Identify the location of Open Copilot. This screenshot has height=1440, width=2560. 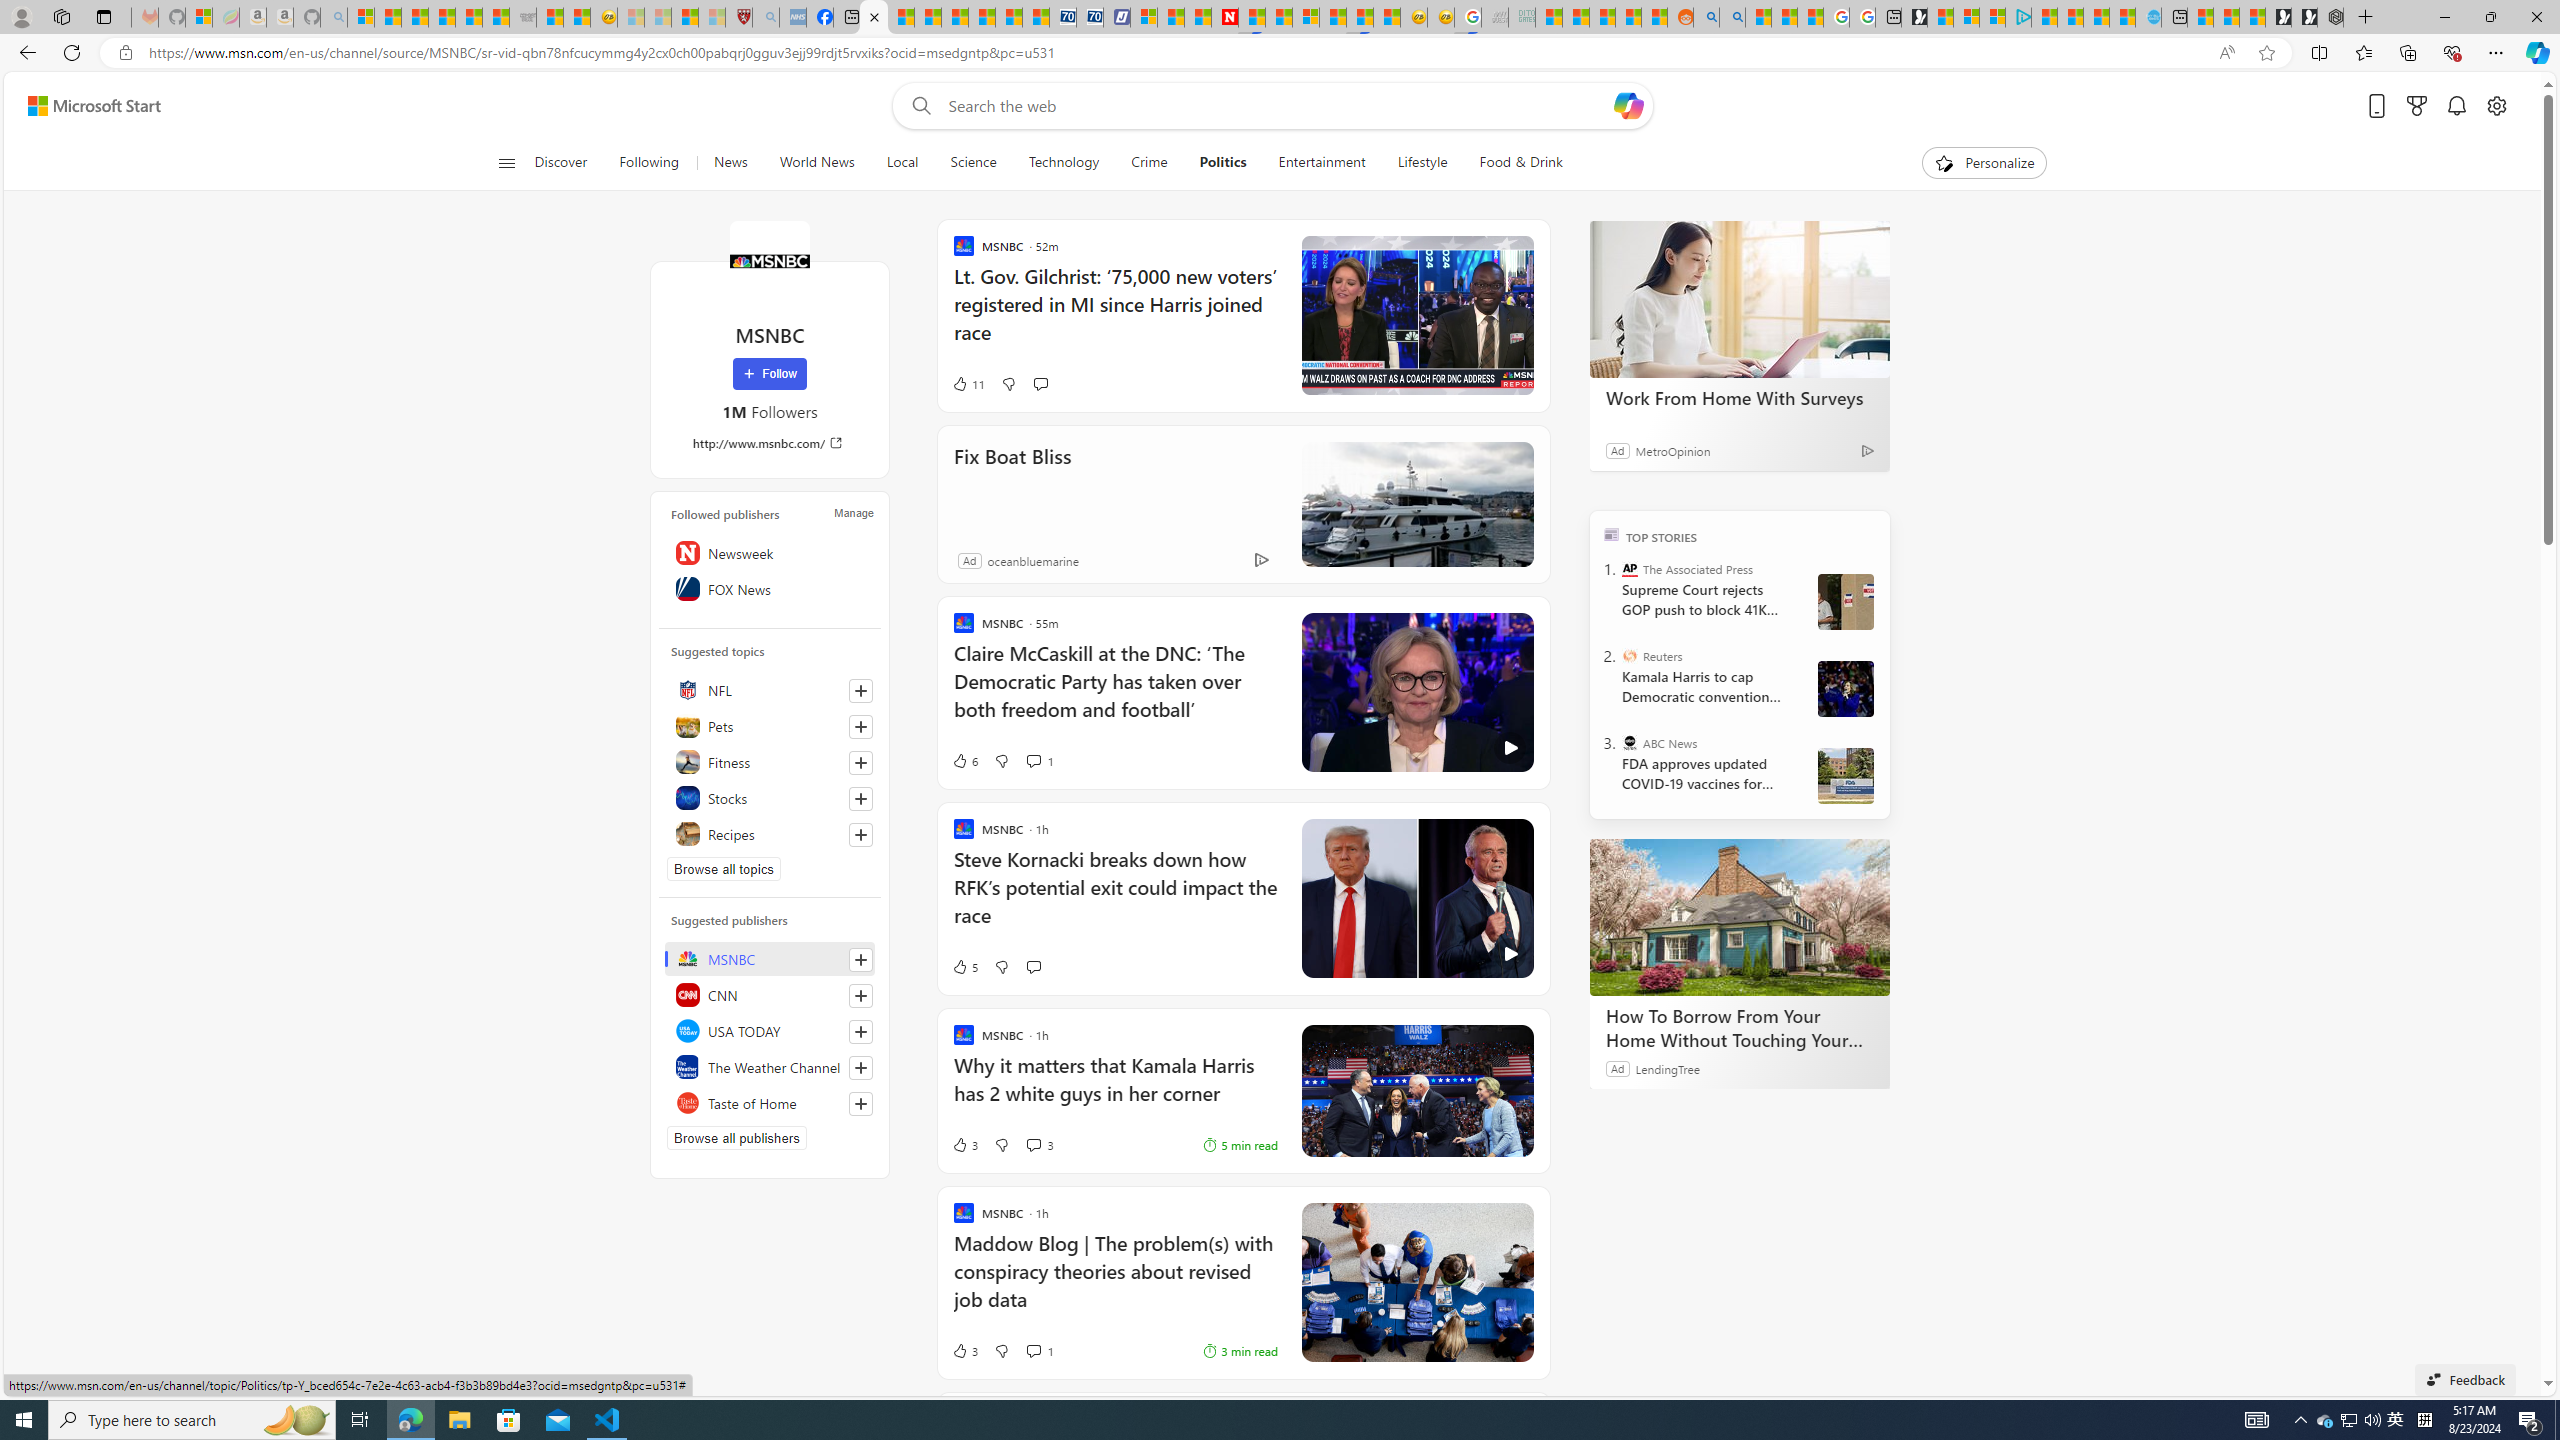
(1629, 106).